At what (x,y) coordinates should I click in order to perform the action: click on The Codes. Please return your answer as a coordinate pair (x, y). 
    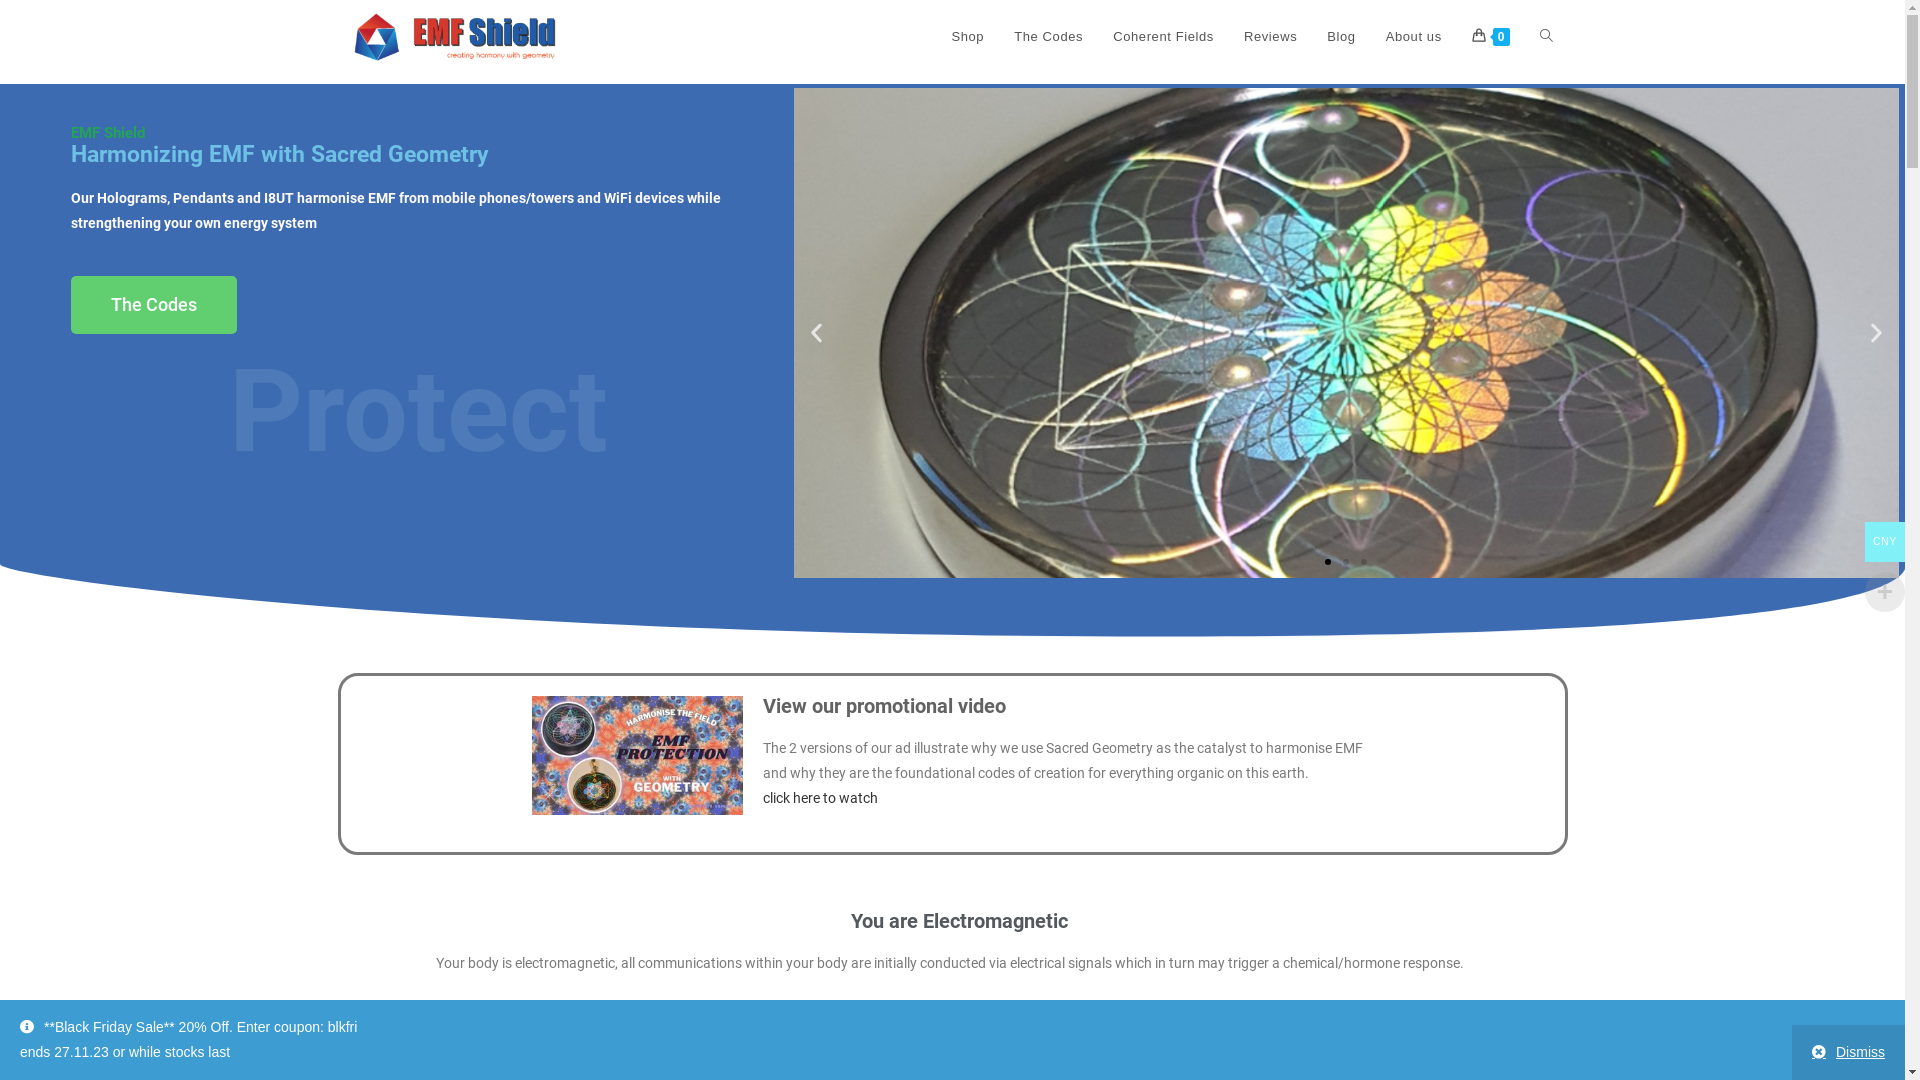
    Looking at the image, I should click on (154, 305).